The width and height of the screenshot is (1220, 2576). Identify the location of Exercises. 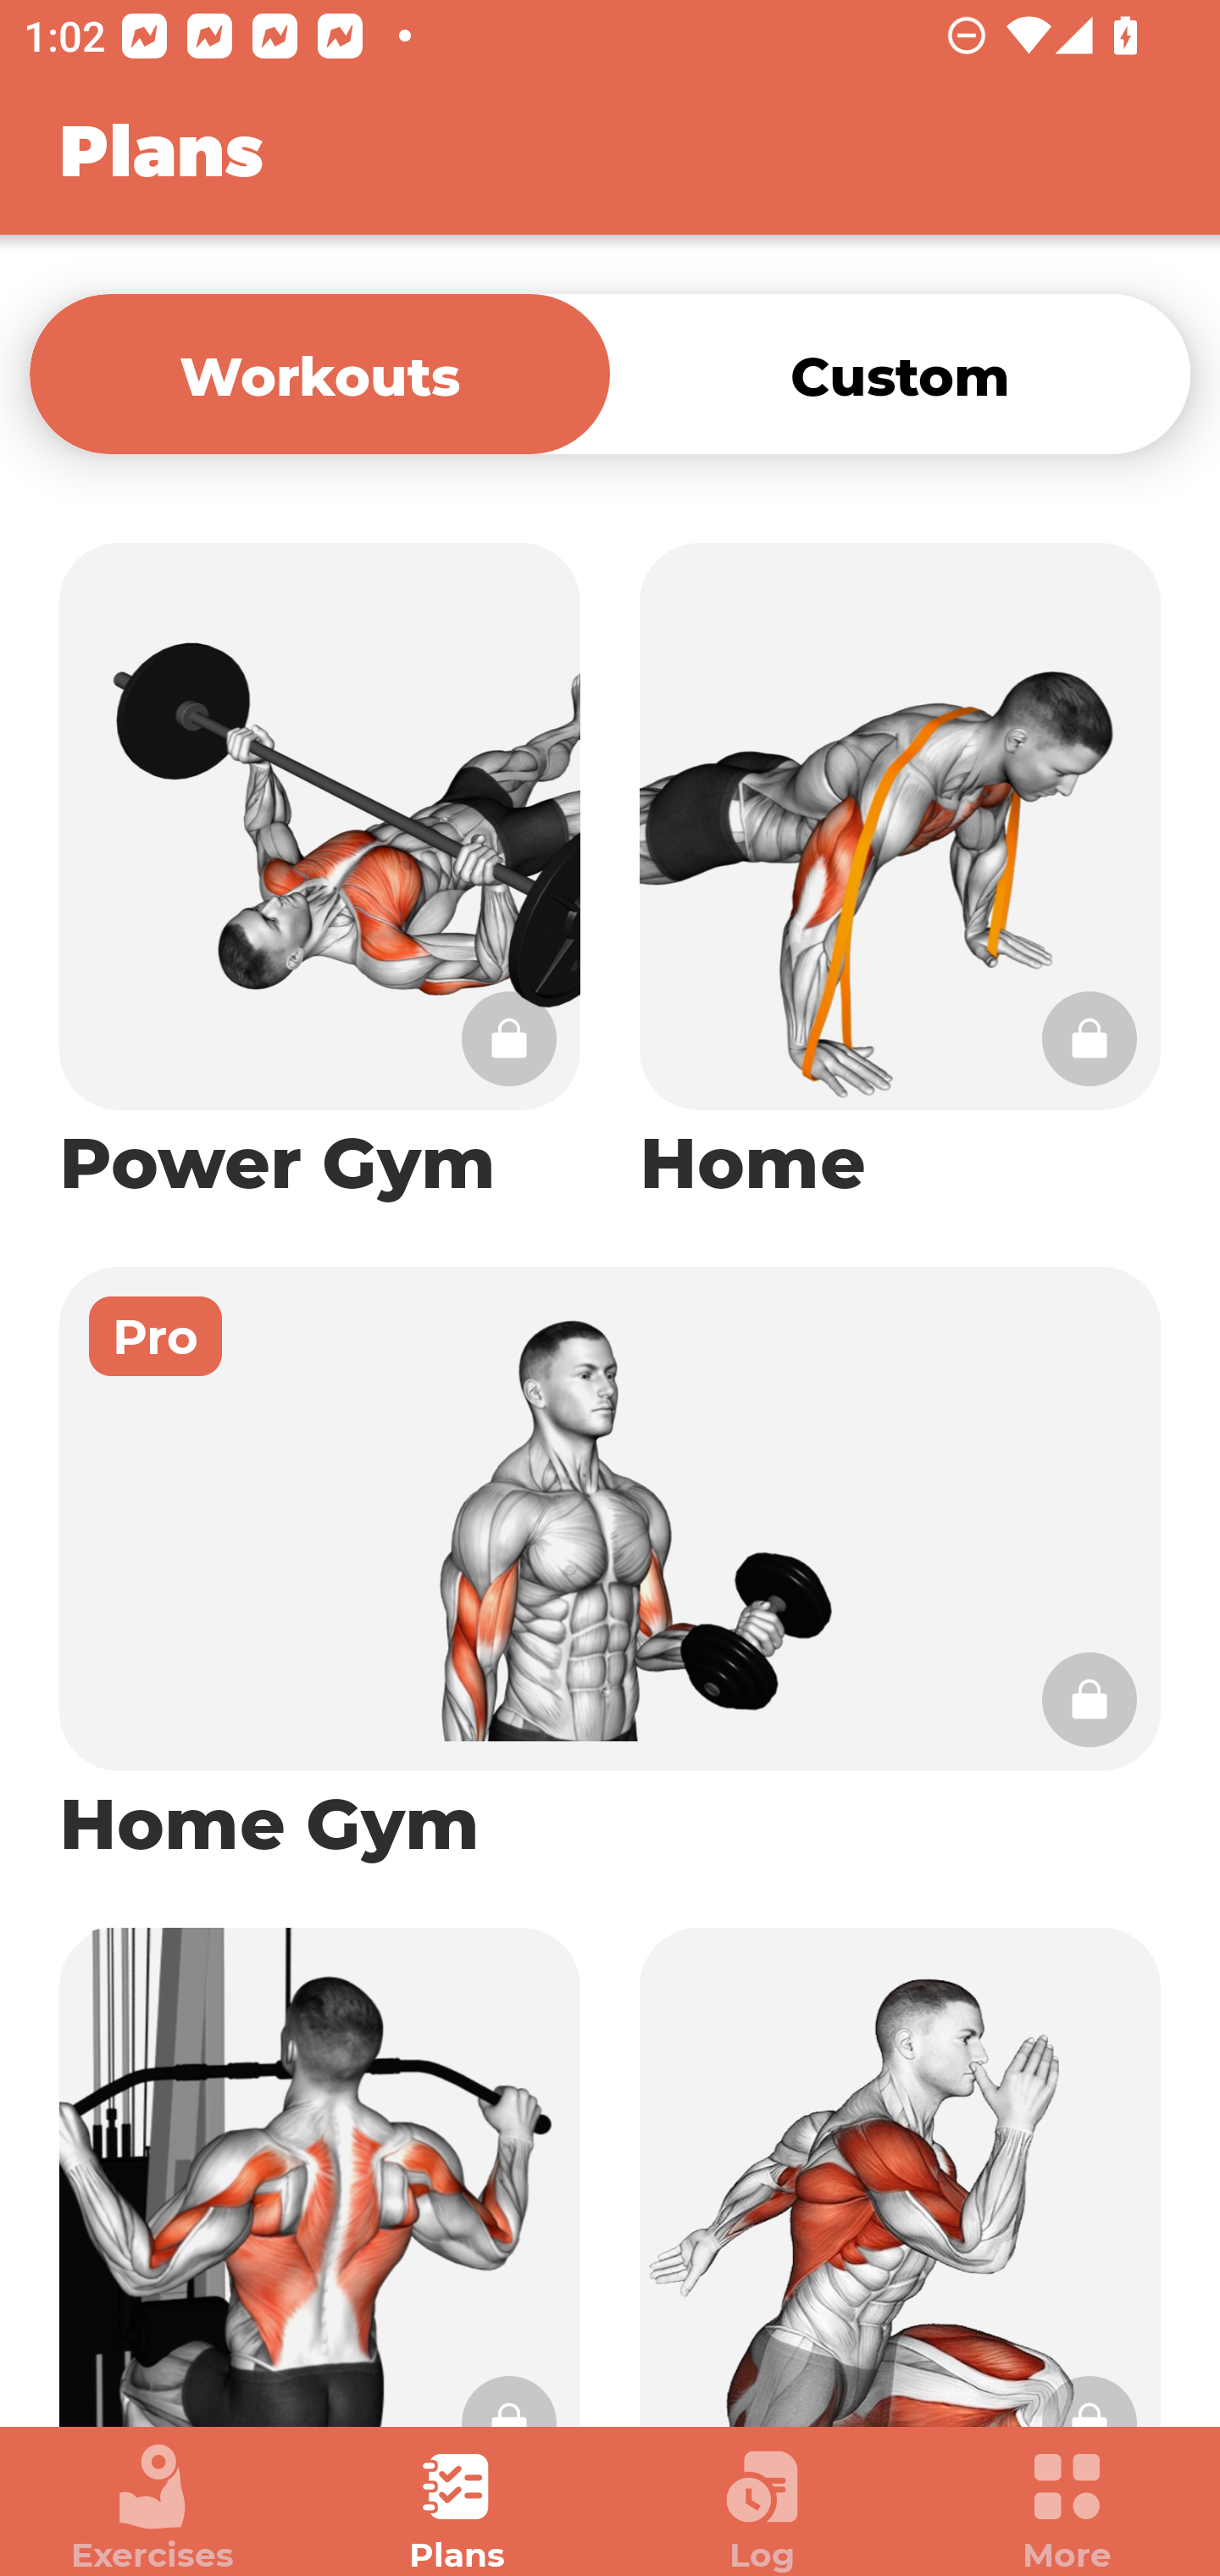
(152, 2508).